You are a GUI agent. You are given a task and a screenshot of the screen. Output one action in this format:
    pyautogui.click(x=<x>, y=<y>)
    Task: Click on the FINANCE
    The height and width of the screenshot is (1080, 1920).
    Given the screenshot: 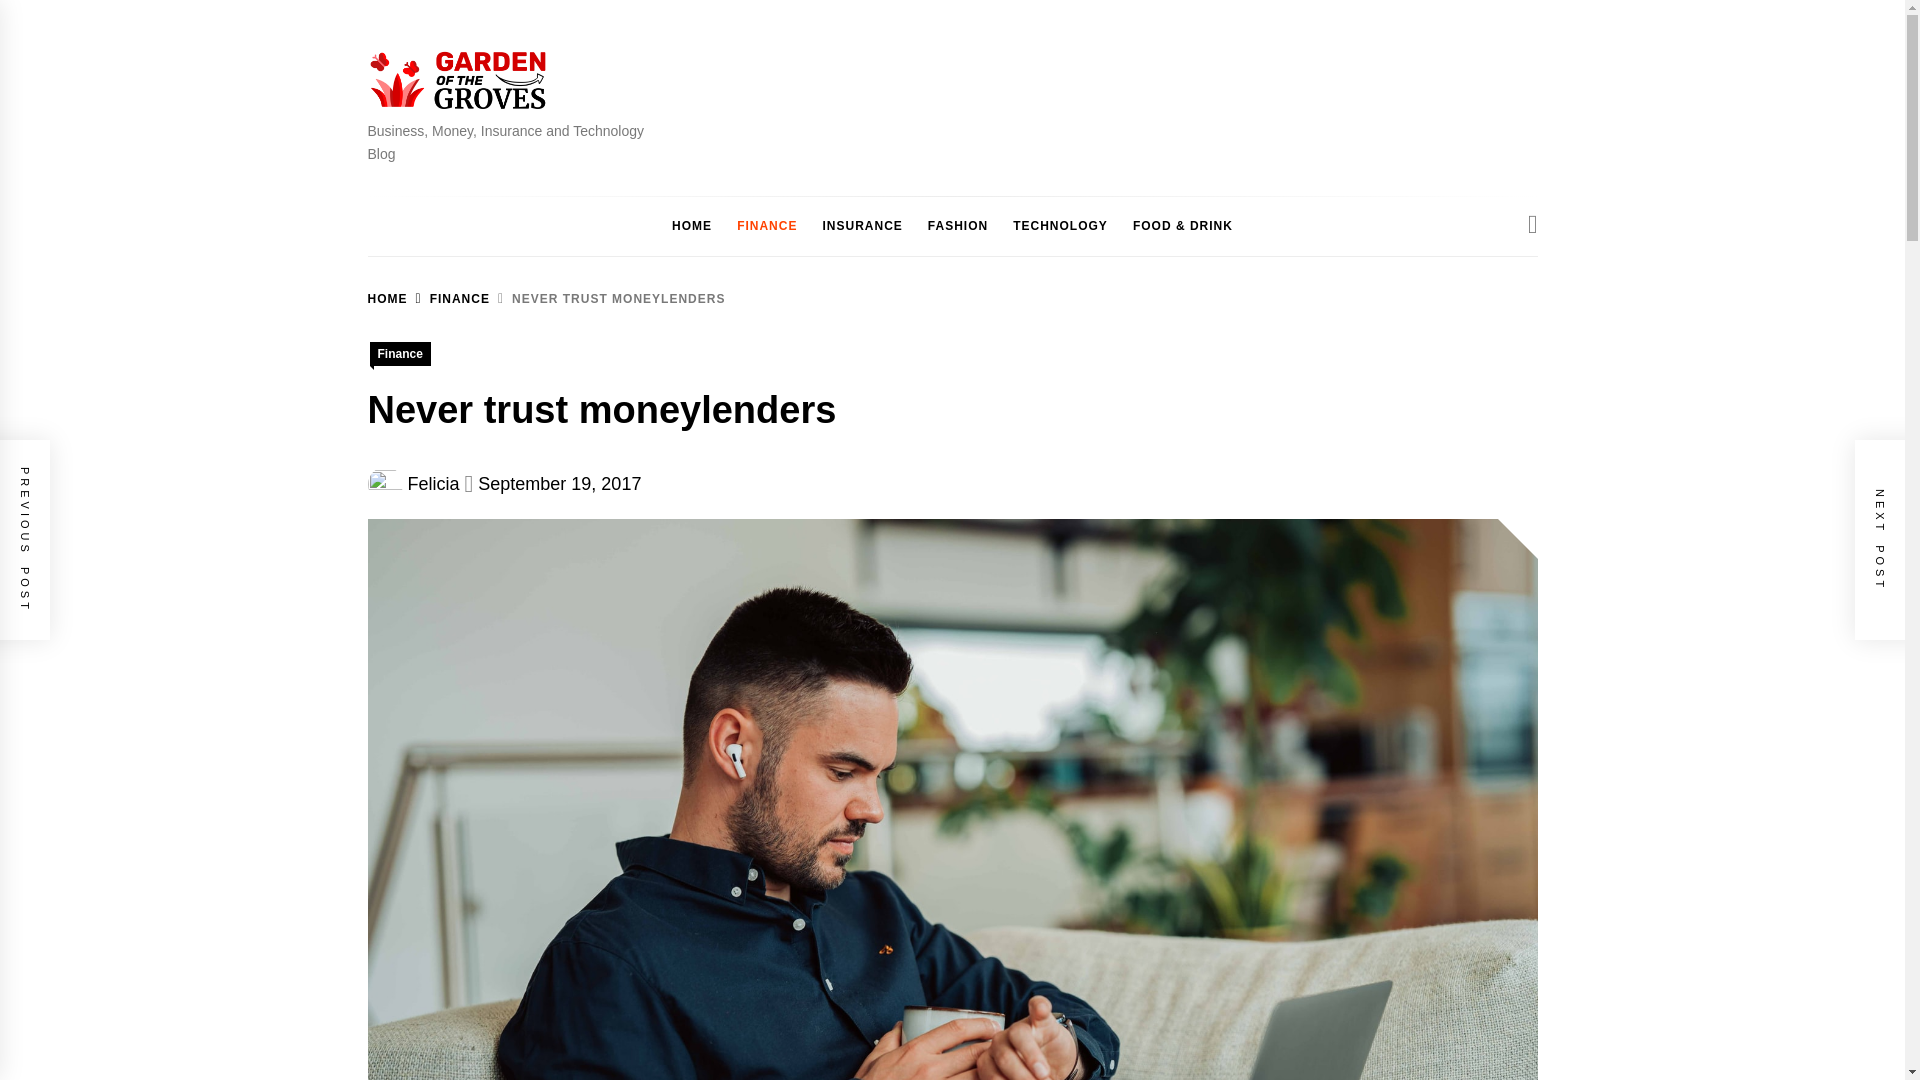 What is the action you would take?
    pyautogui.click(x=448, y=298)
    